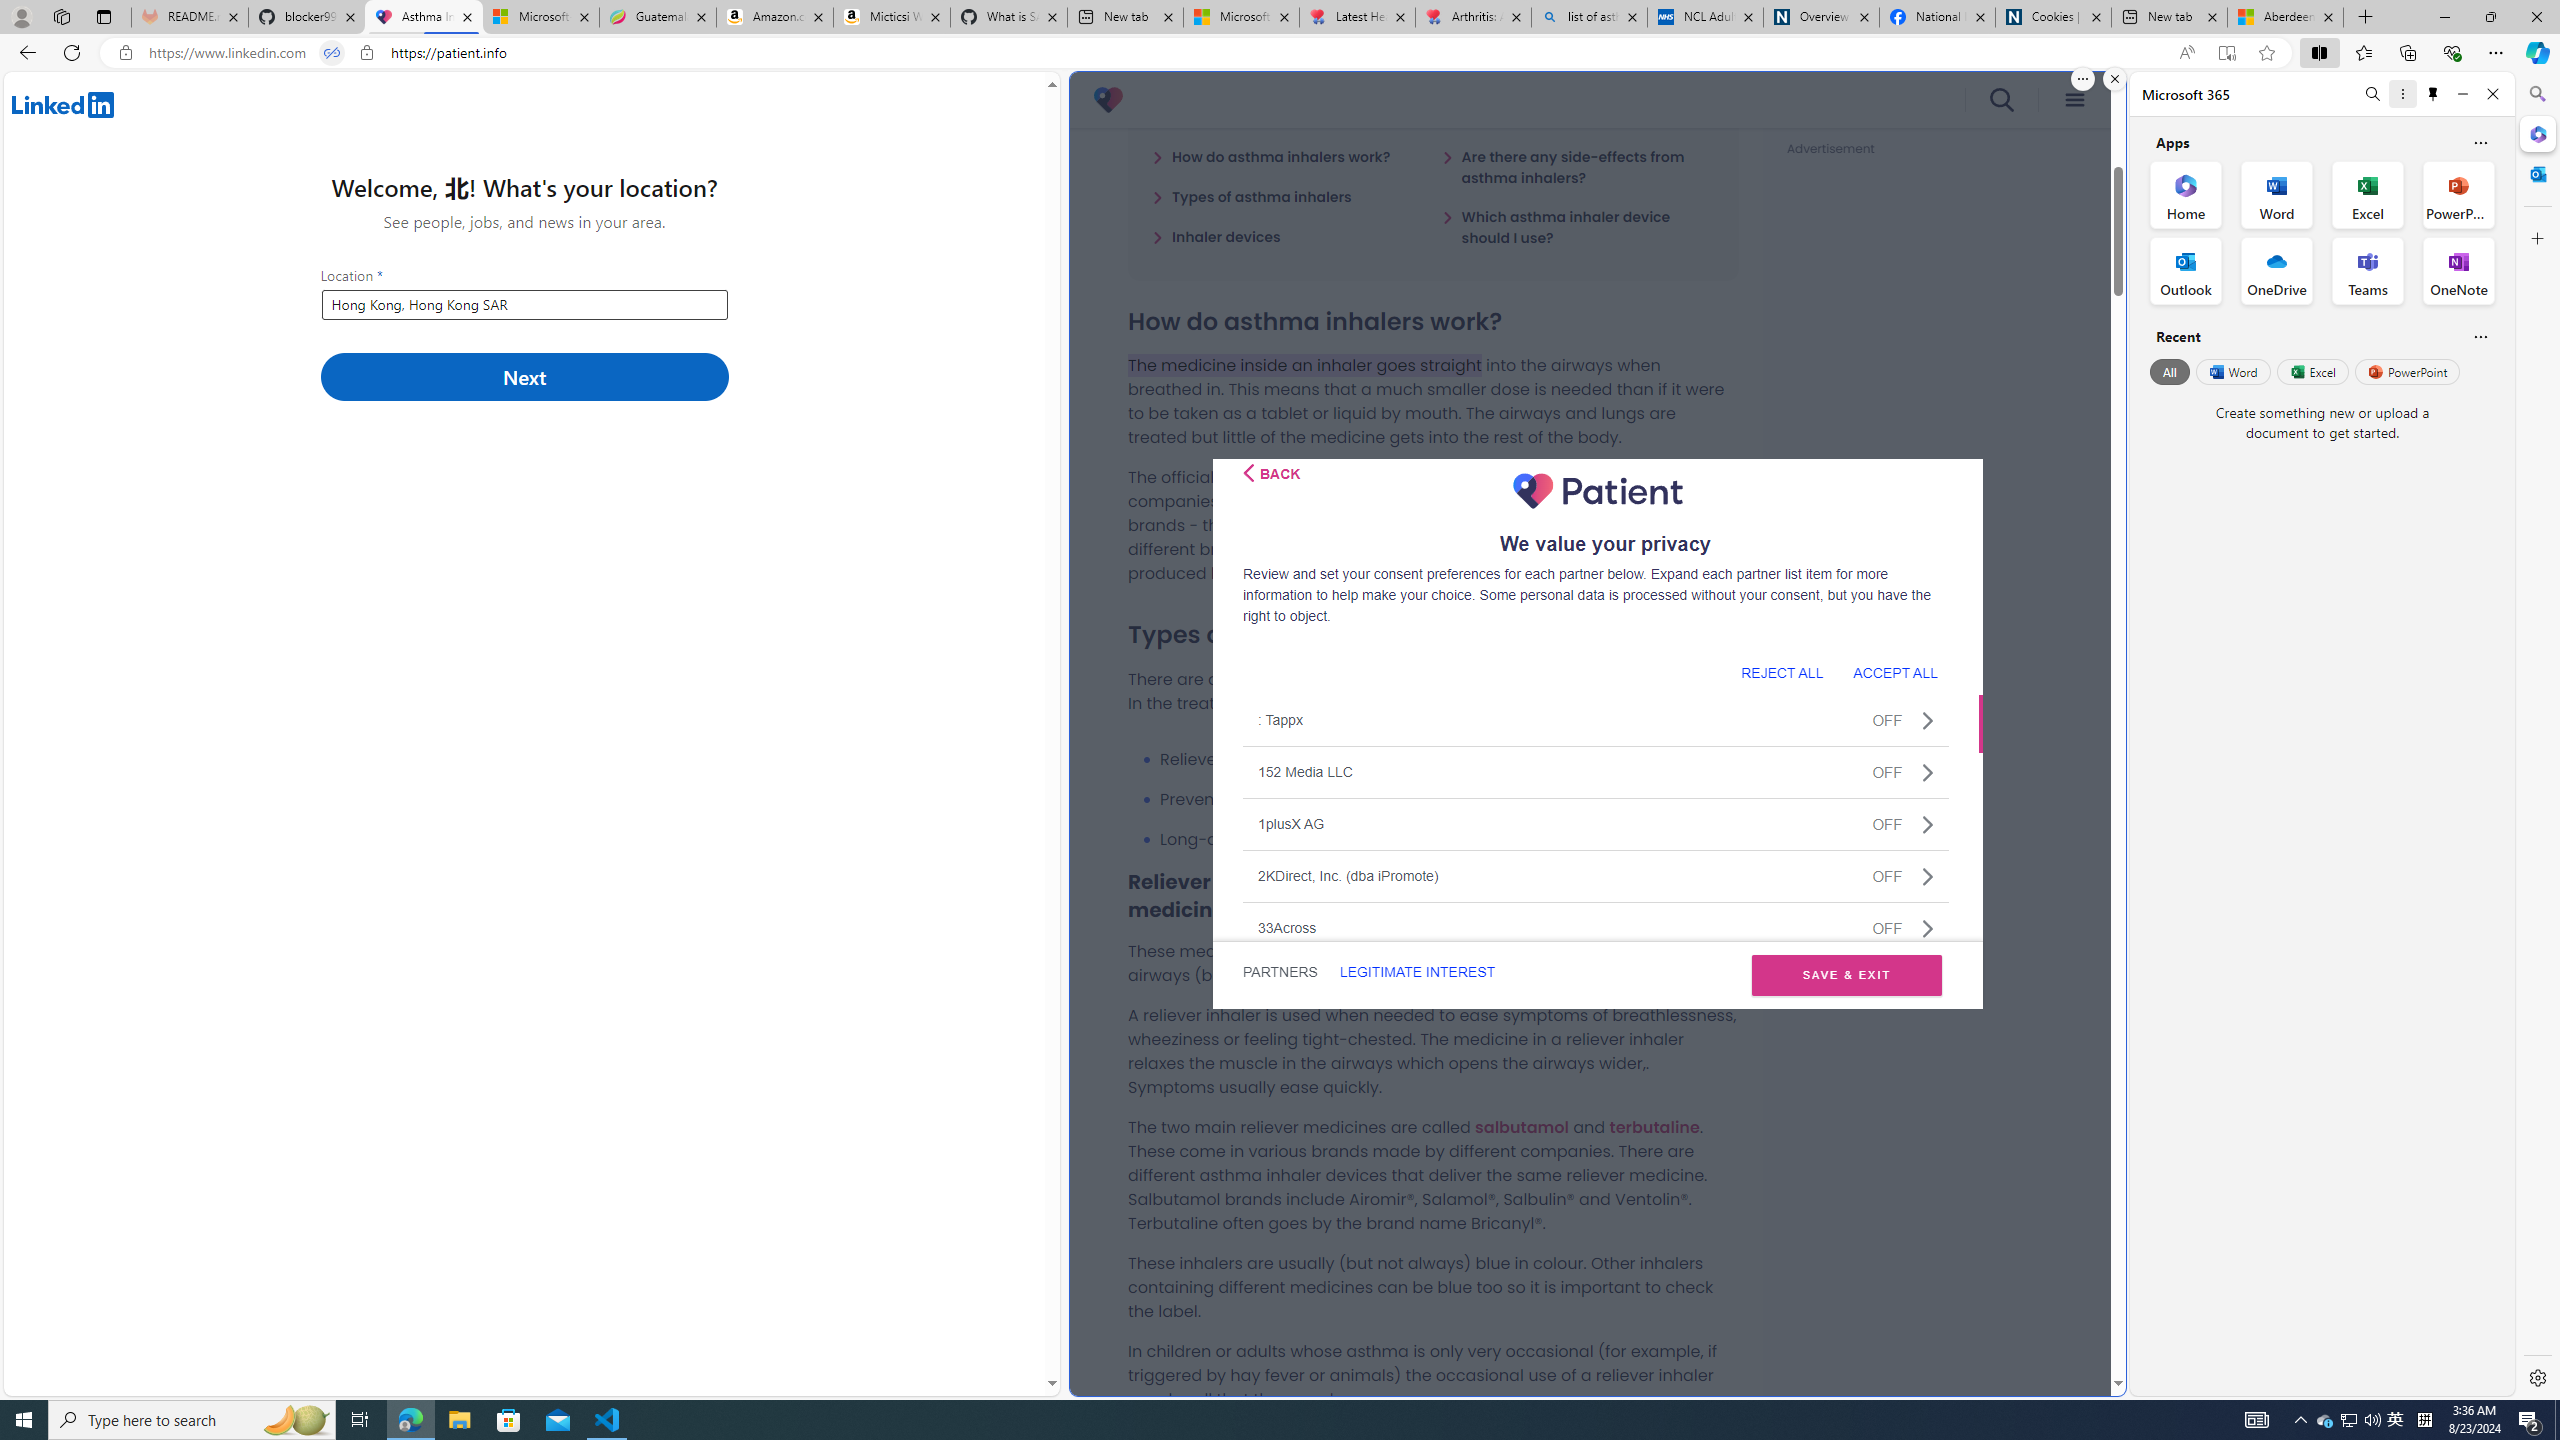  Describe the element at coordinates (2458, 271) in the screenshot. I see `OneNote Office App` at that location.